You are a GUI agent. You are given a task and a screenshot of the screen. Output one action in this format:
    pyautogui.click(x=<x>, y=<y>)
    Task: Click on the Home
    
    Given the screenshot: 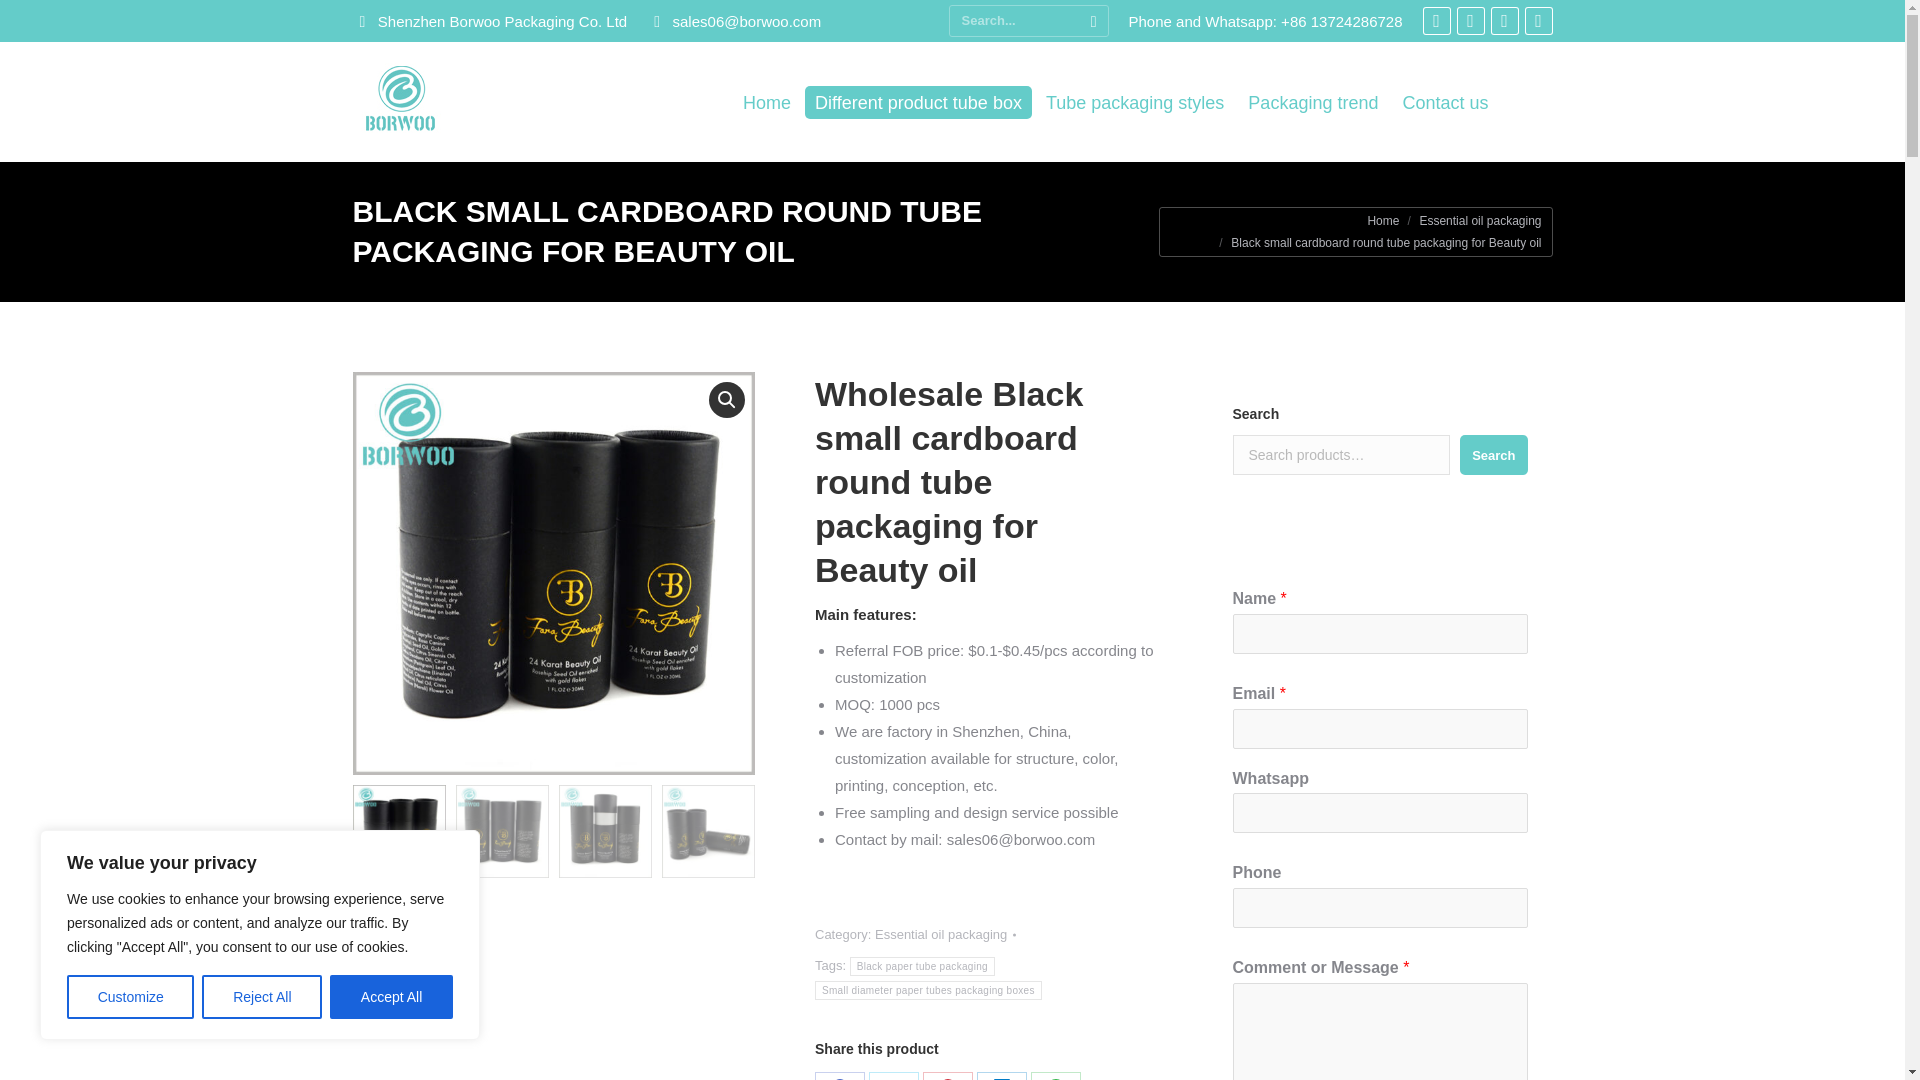 What is the action you would take?
    pyautogui.click(x=1383, y=220)
    